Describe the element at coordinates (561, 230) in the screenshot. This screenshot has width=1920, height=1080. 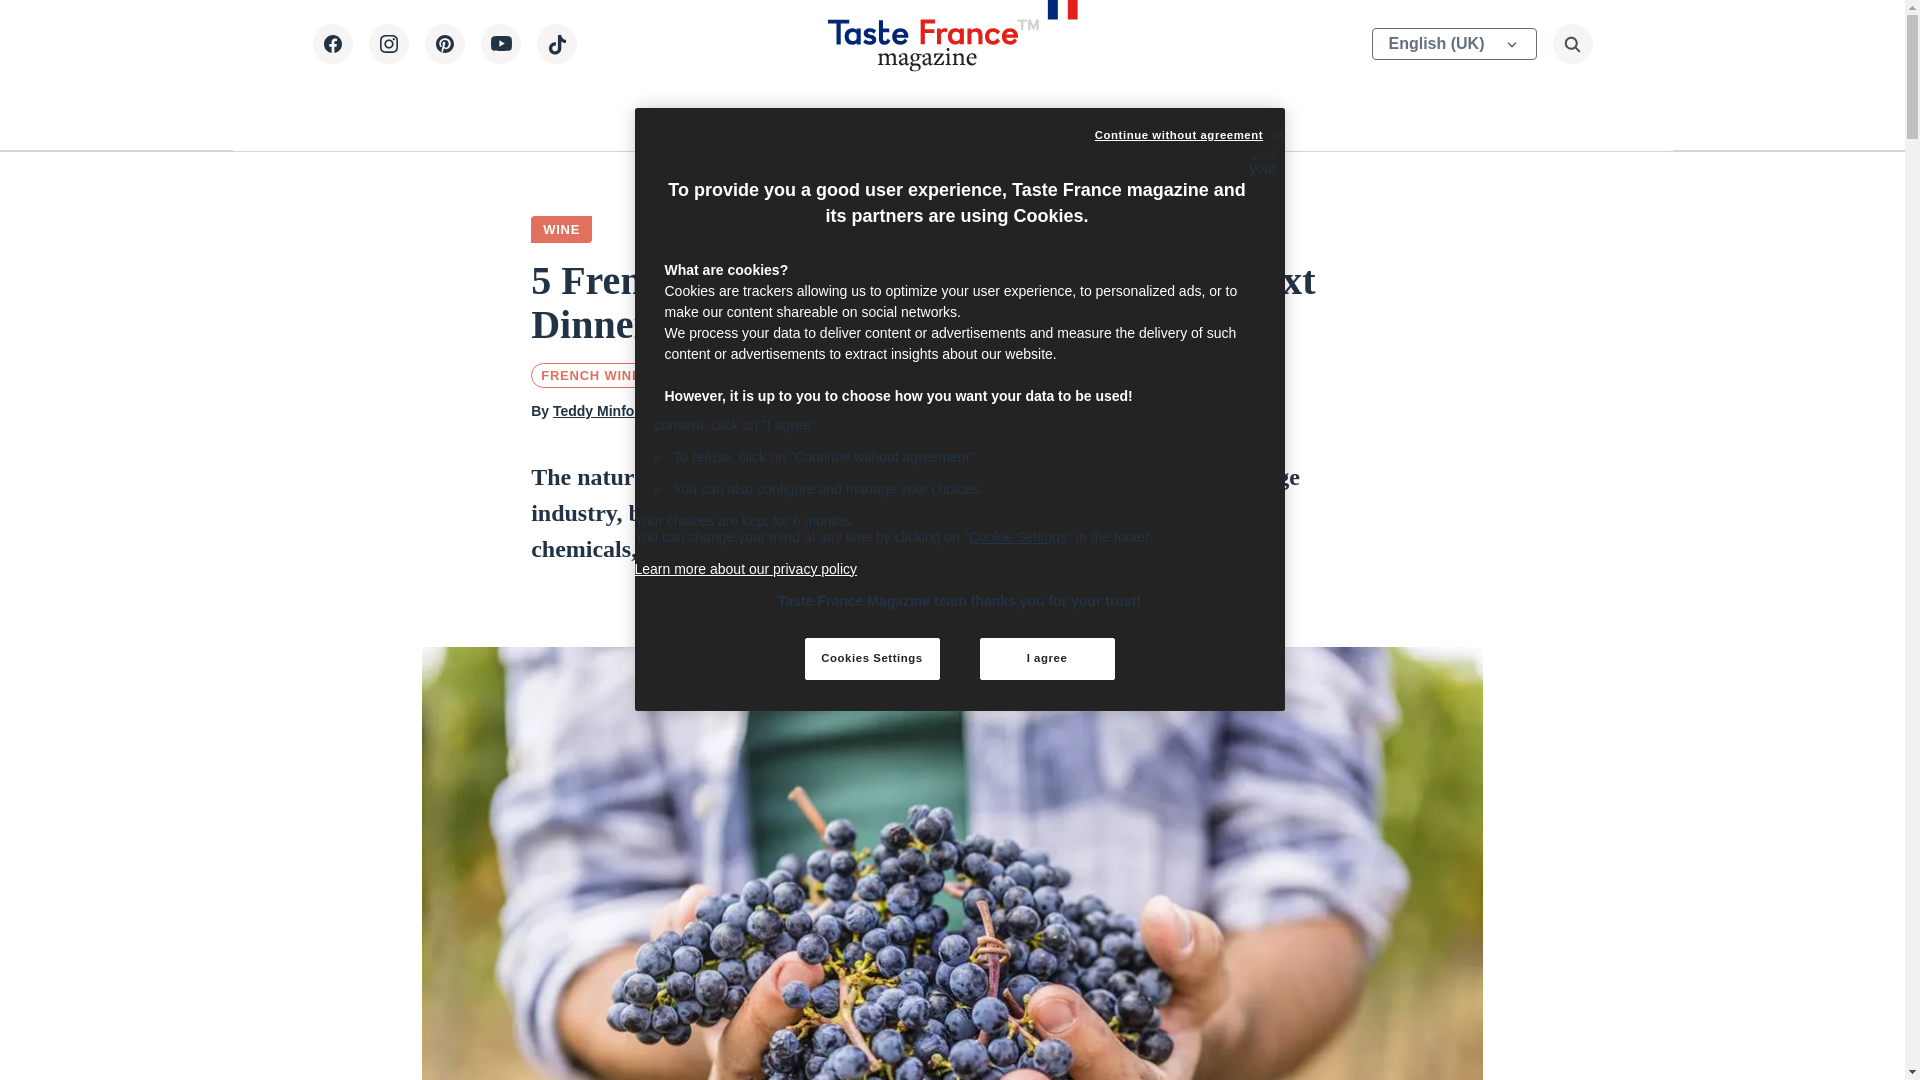
I see `WINE` at that location.